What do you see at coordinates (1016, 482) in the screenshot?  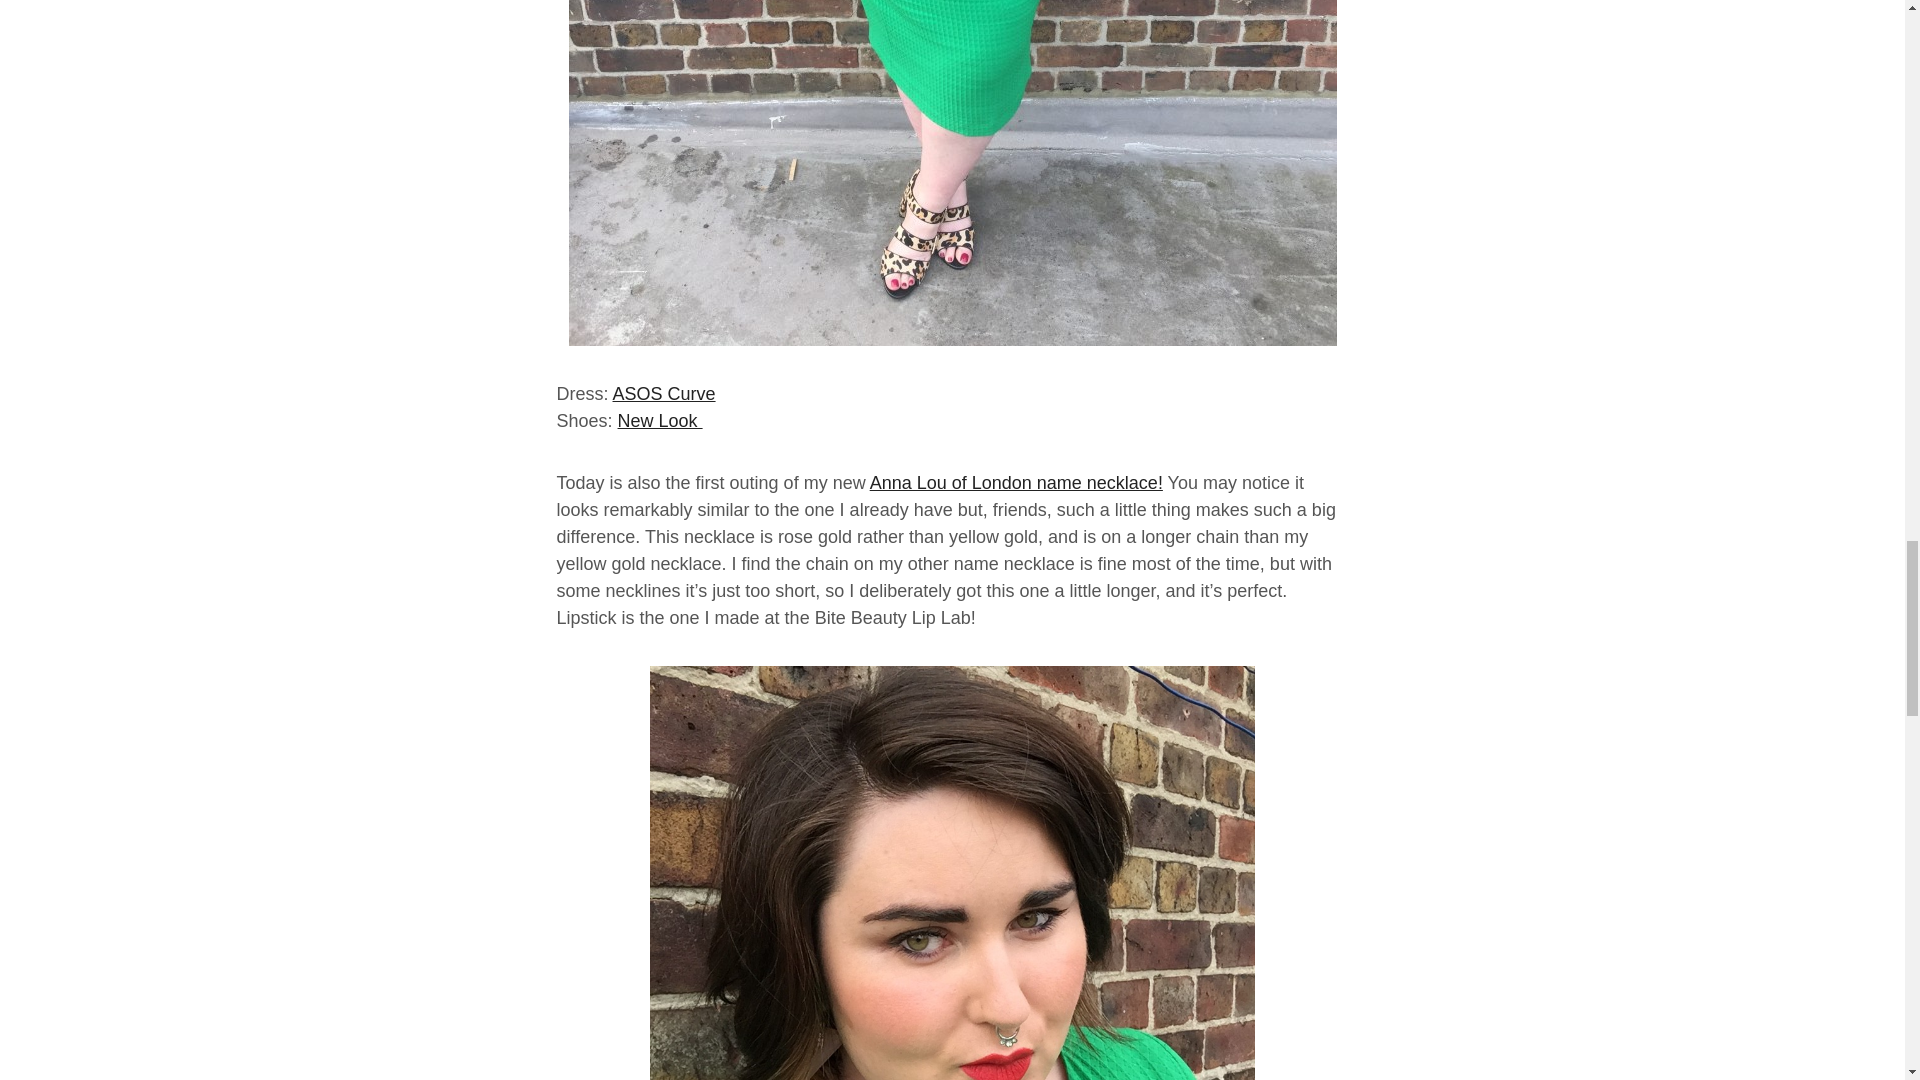 I see `Anna Lou of London name necklace!` at bounding box center [1016, 482].